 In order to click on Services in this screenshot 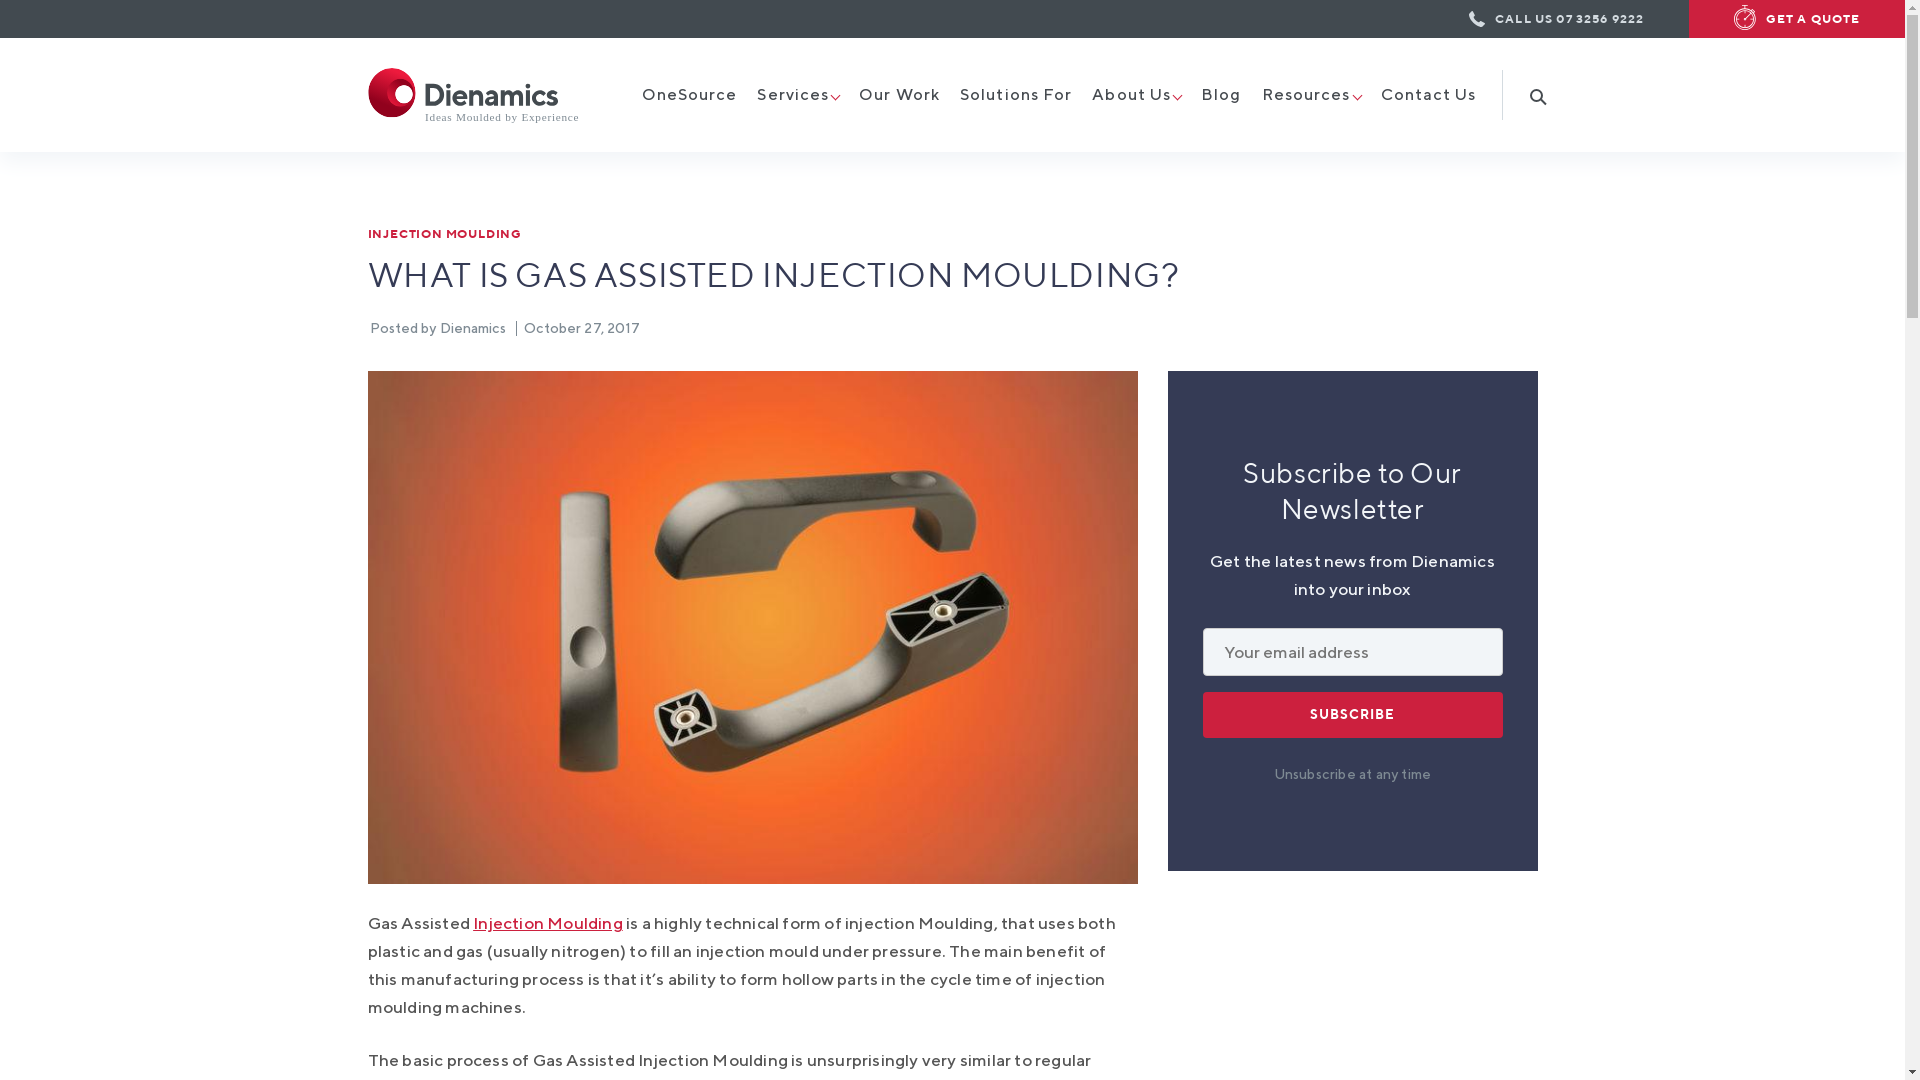, I will do `click(793, 95)`.